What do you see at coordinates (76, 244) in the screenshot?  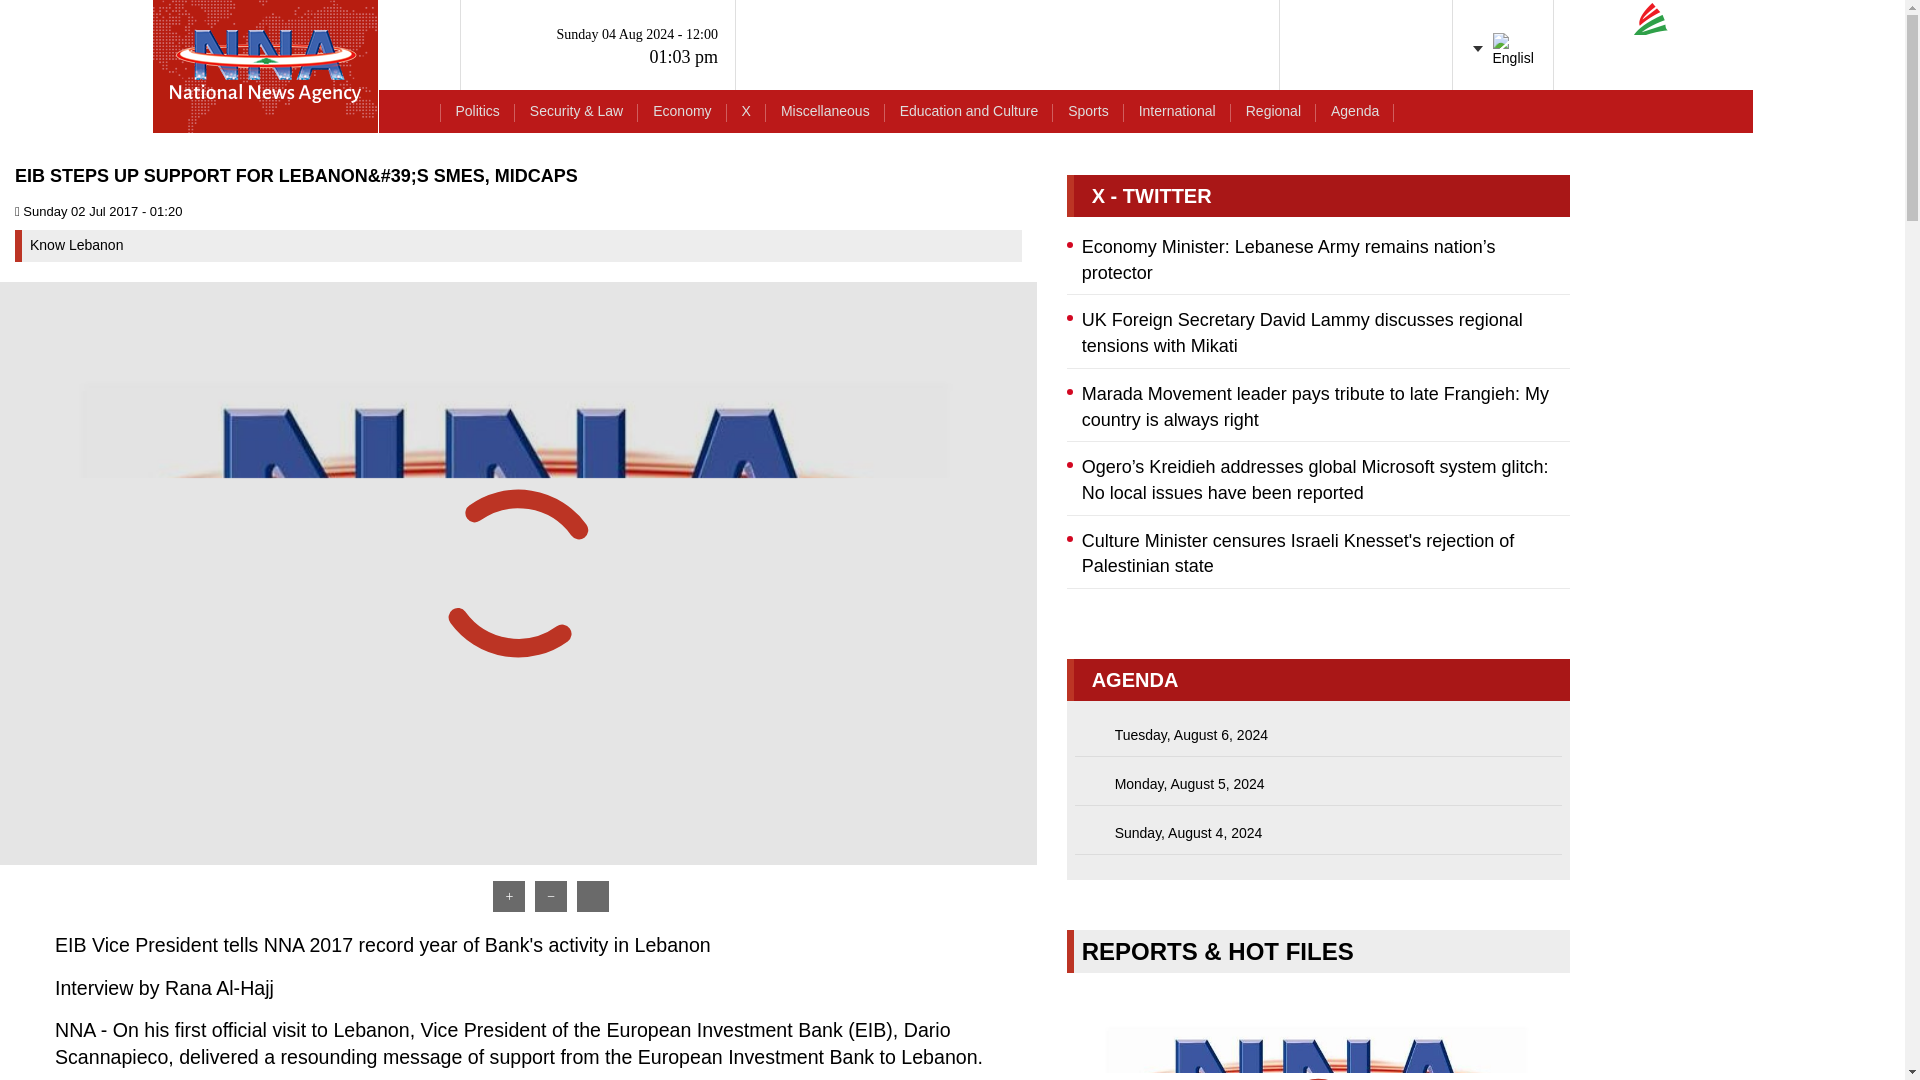 I see `Know Lebanon` at bounding box center [76, 244].